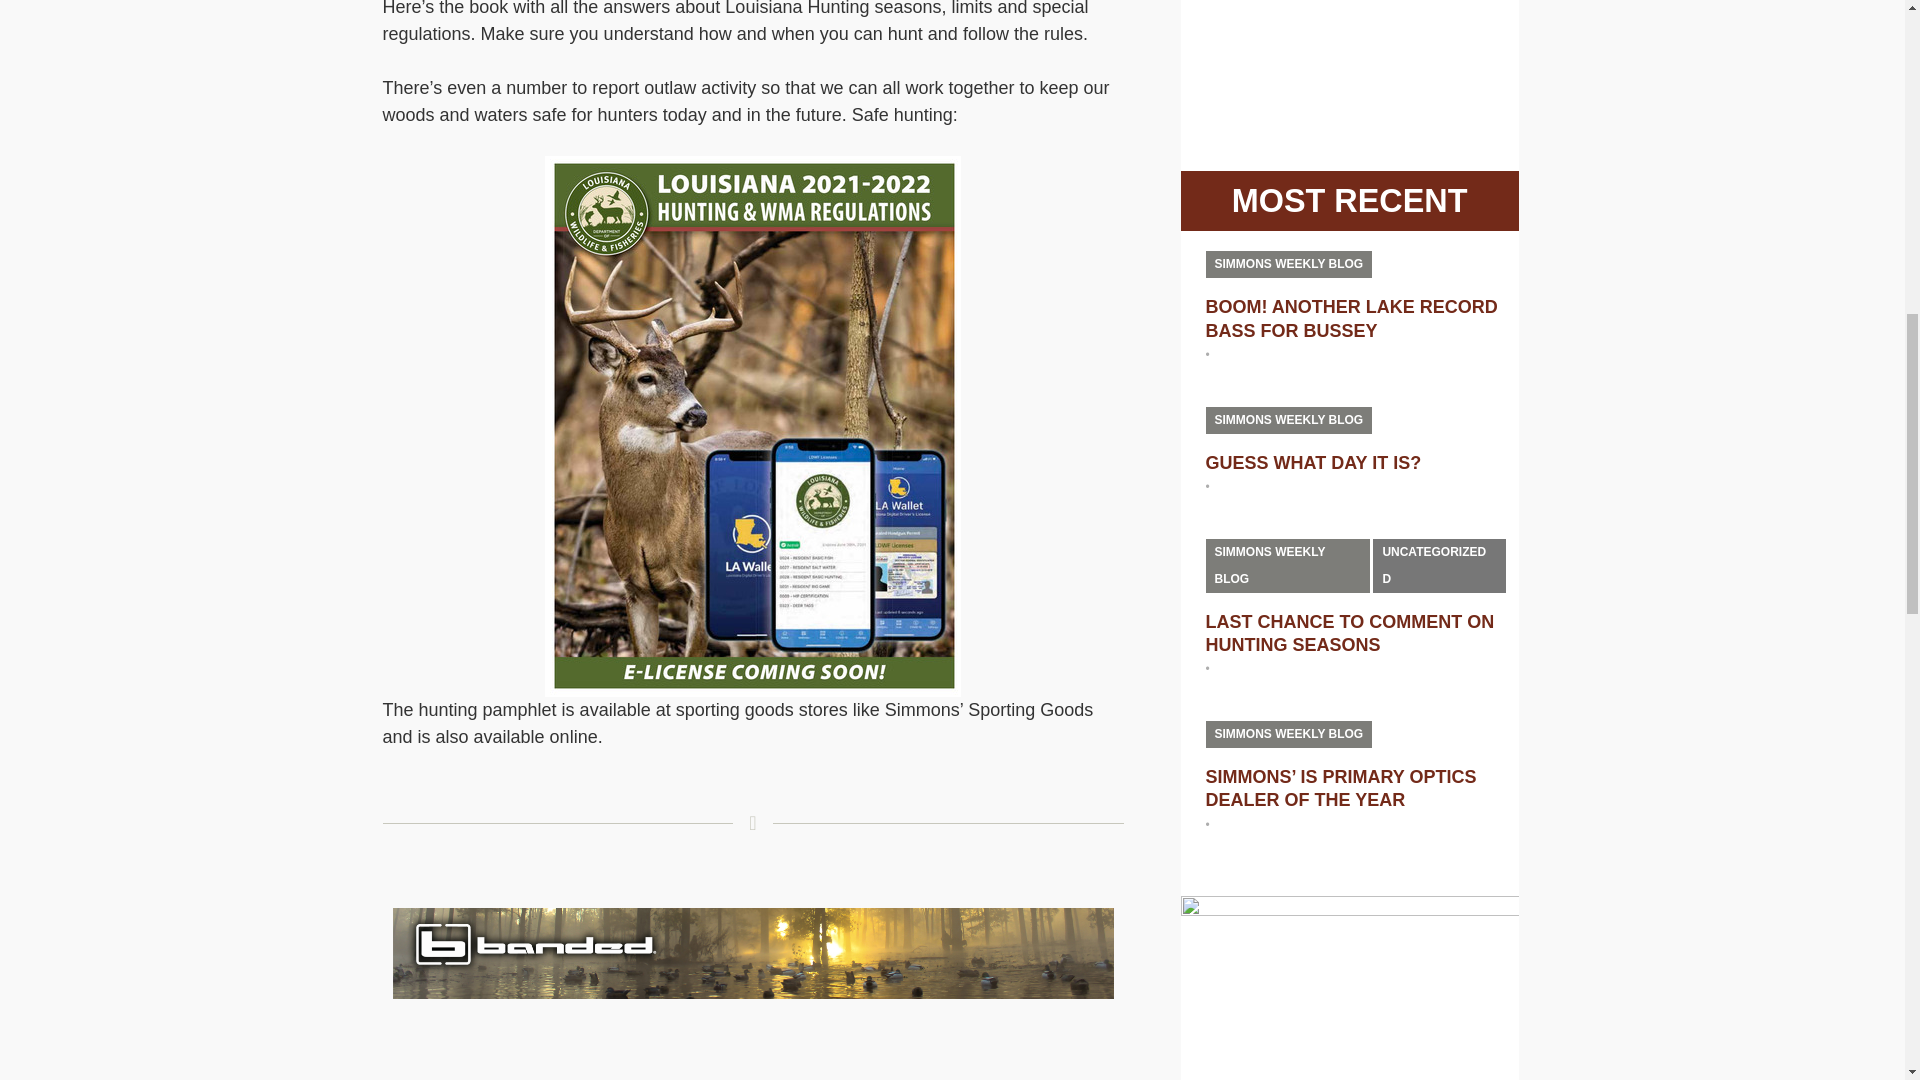 The image size is (1920, 1080). I want to click on SIMMONS WEEKLY BLOG, so click(1288, 420).